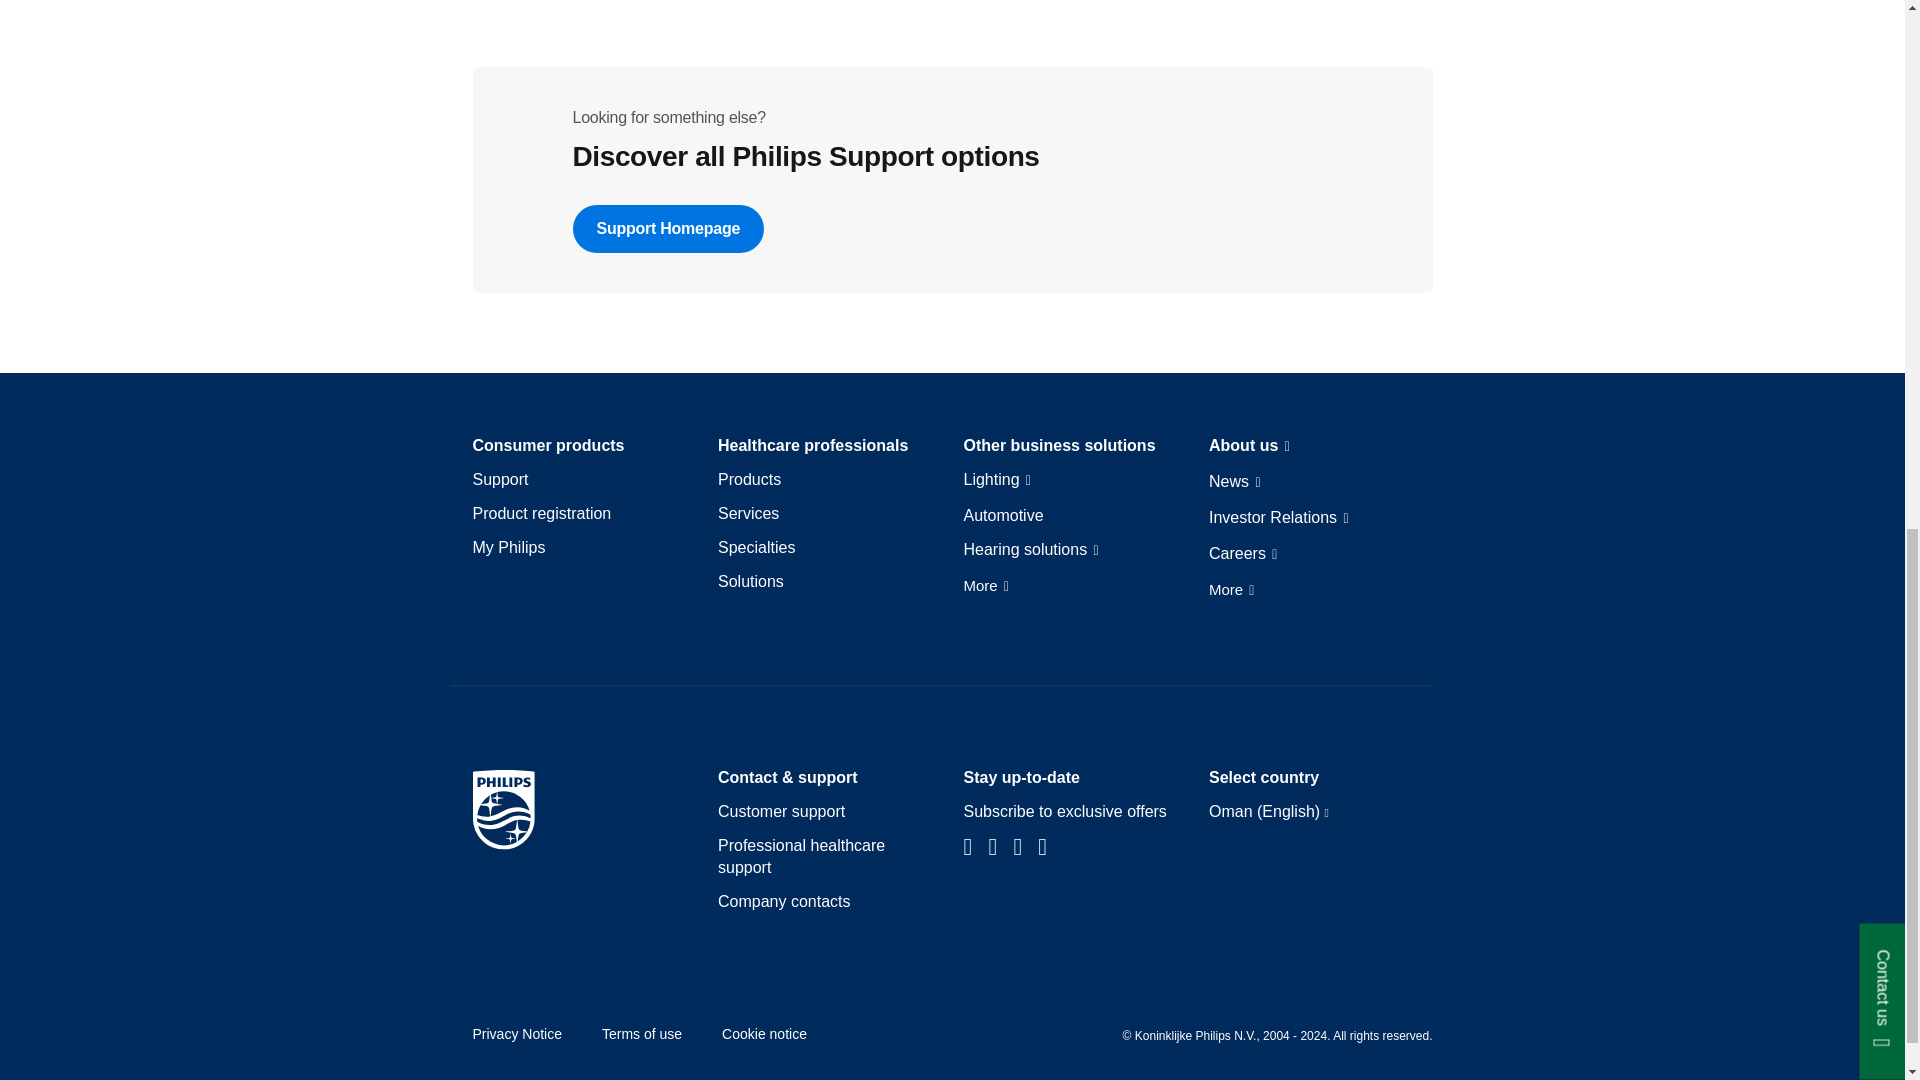 The width and height of the screenshot is (1920, 1080). I want to click on My Philips, so click(508, 548).